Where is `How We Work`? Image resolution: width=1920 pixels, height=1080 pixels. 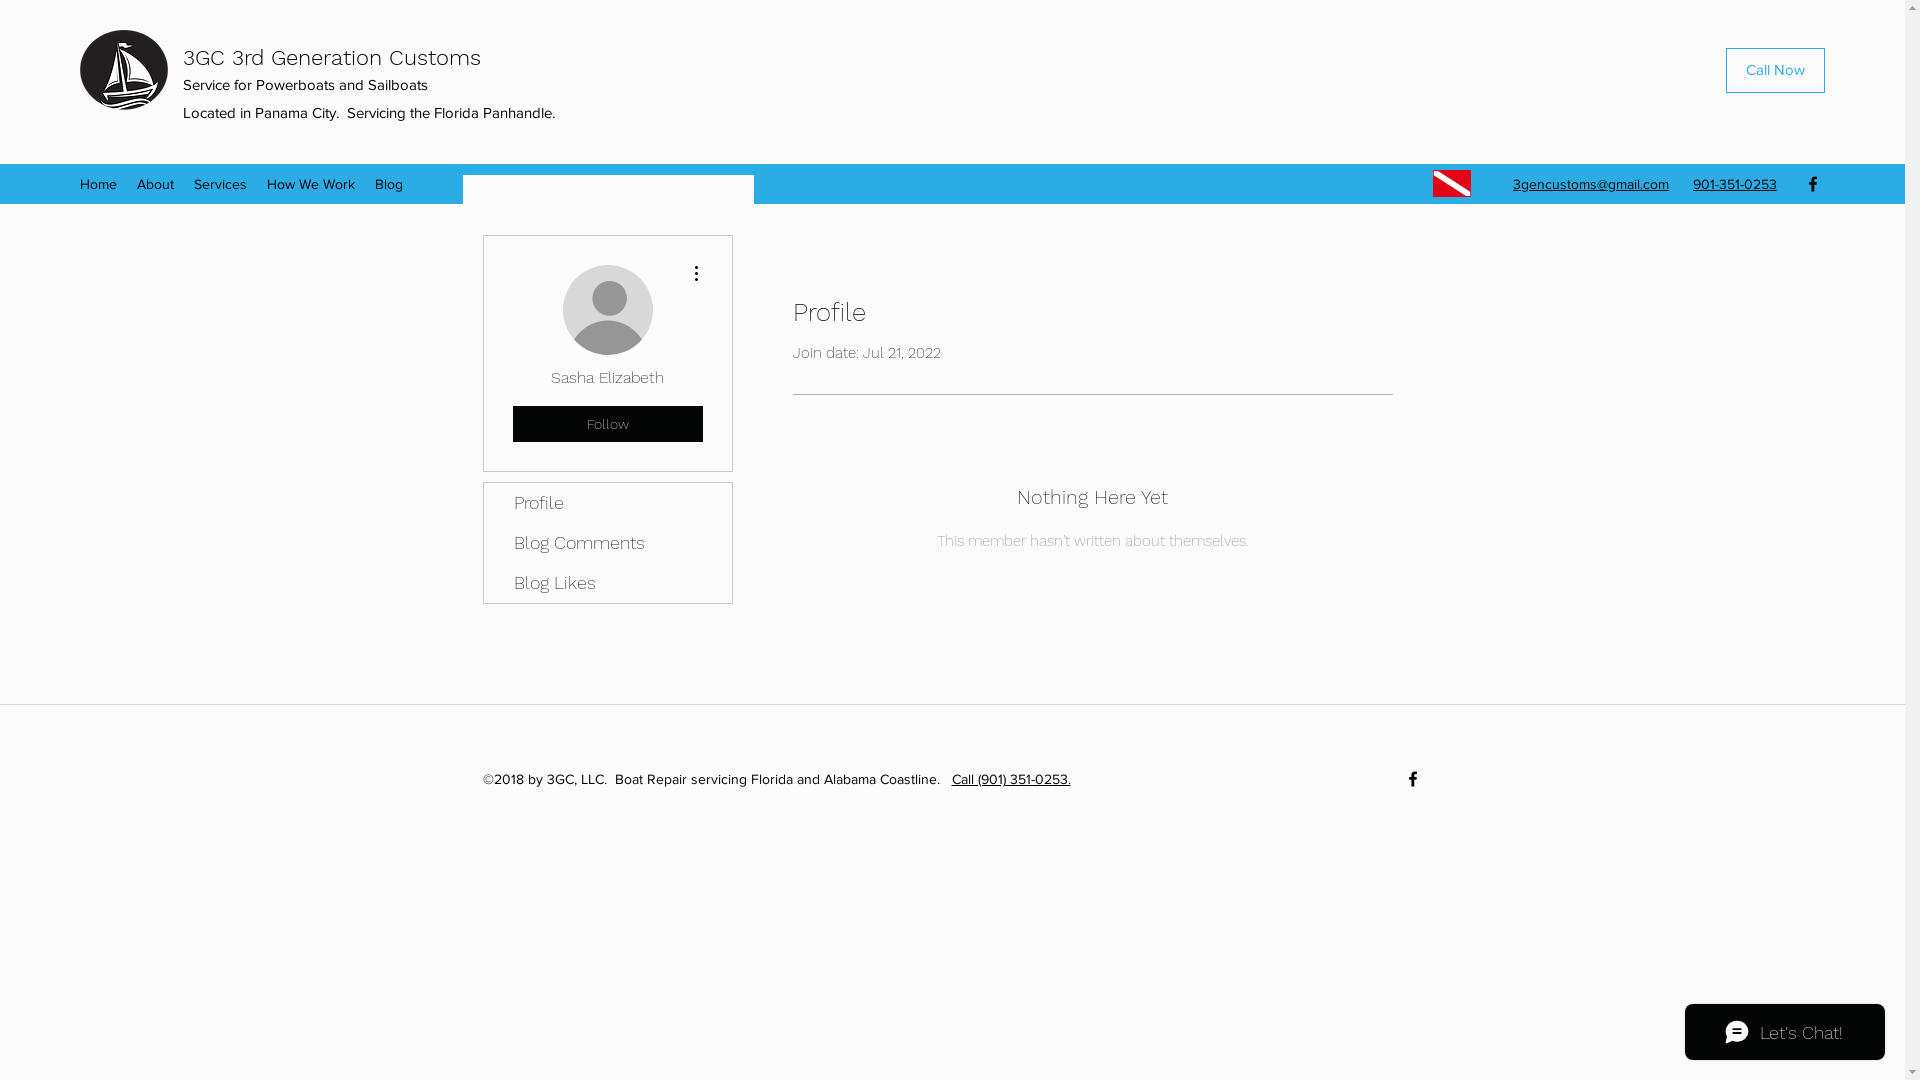
How We Work is located at coordinates (311, 184).